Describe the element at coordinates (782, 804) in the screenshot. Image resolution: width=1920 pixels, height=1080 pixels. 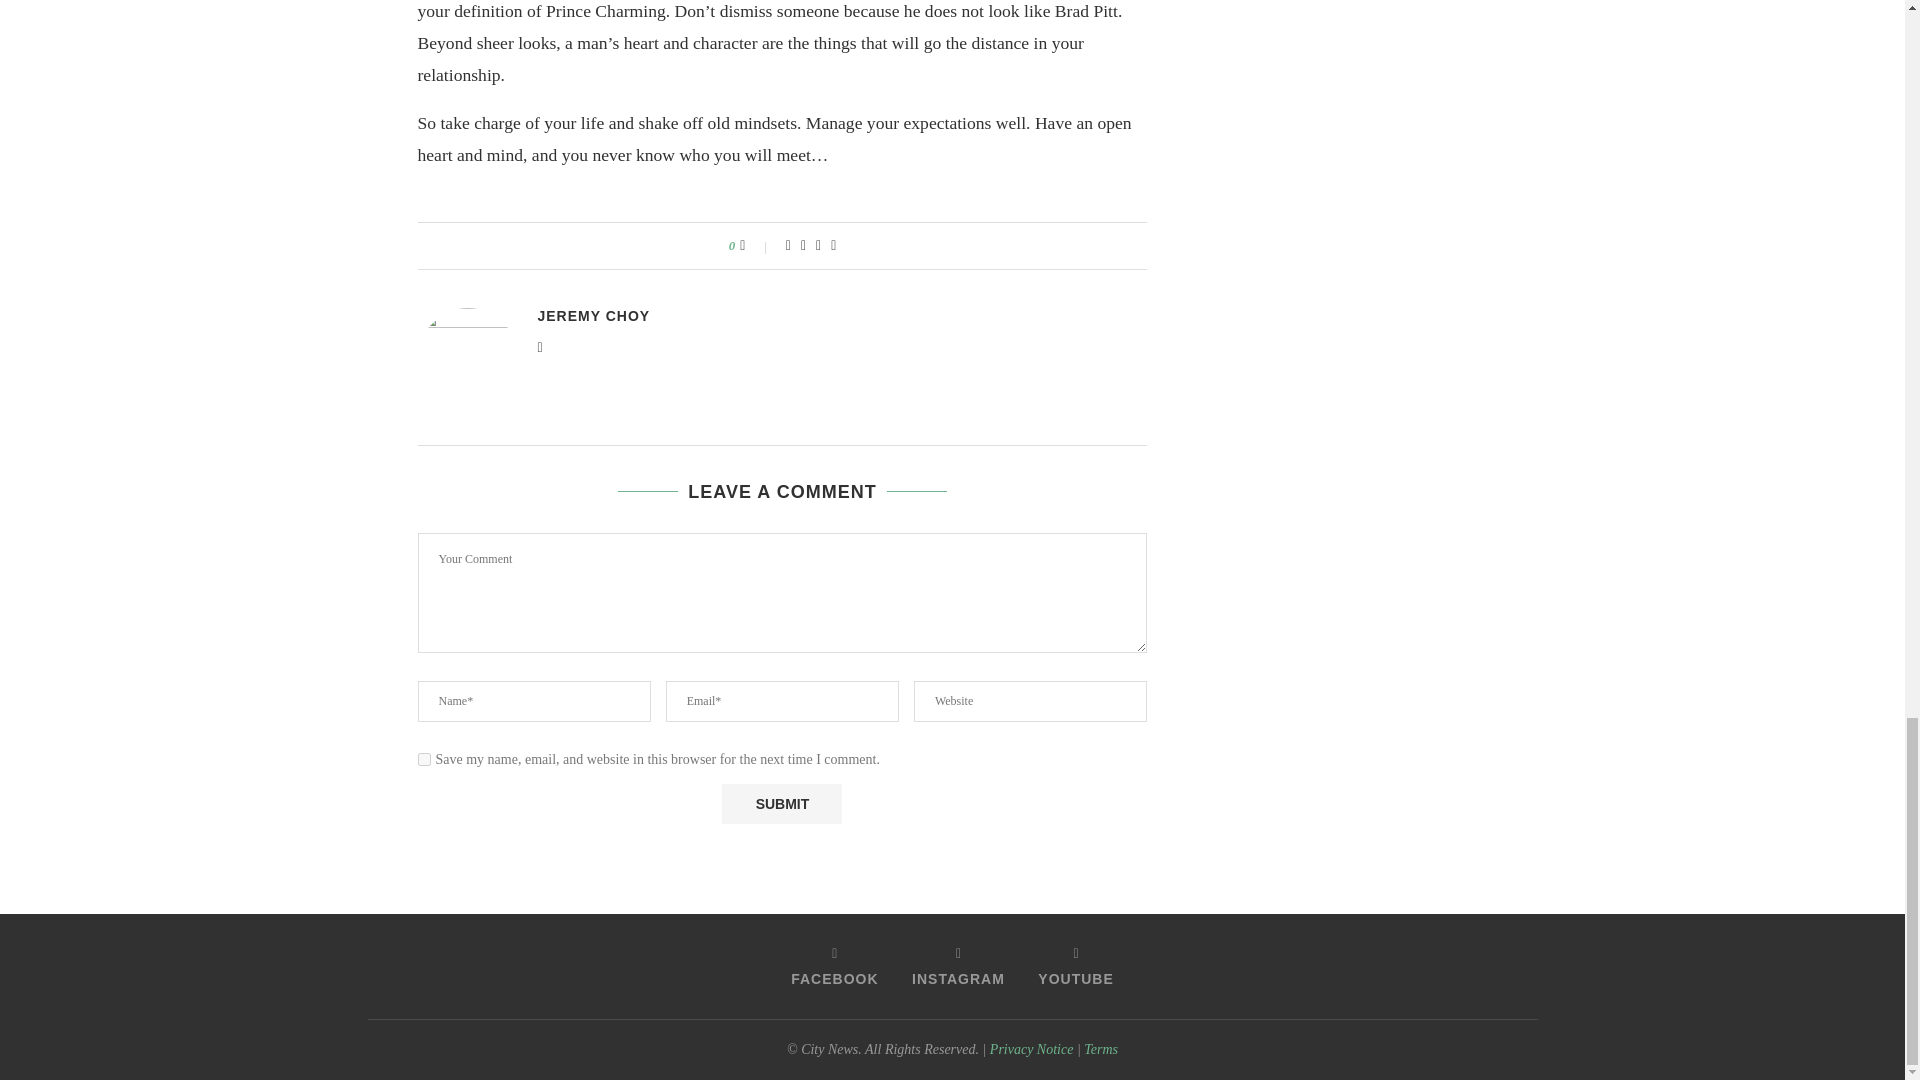
I see `Submit` at that location.